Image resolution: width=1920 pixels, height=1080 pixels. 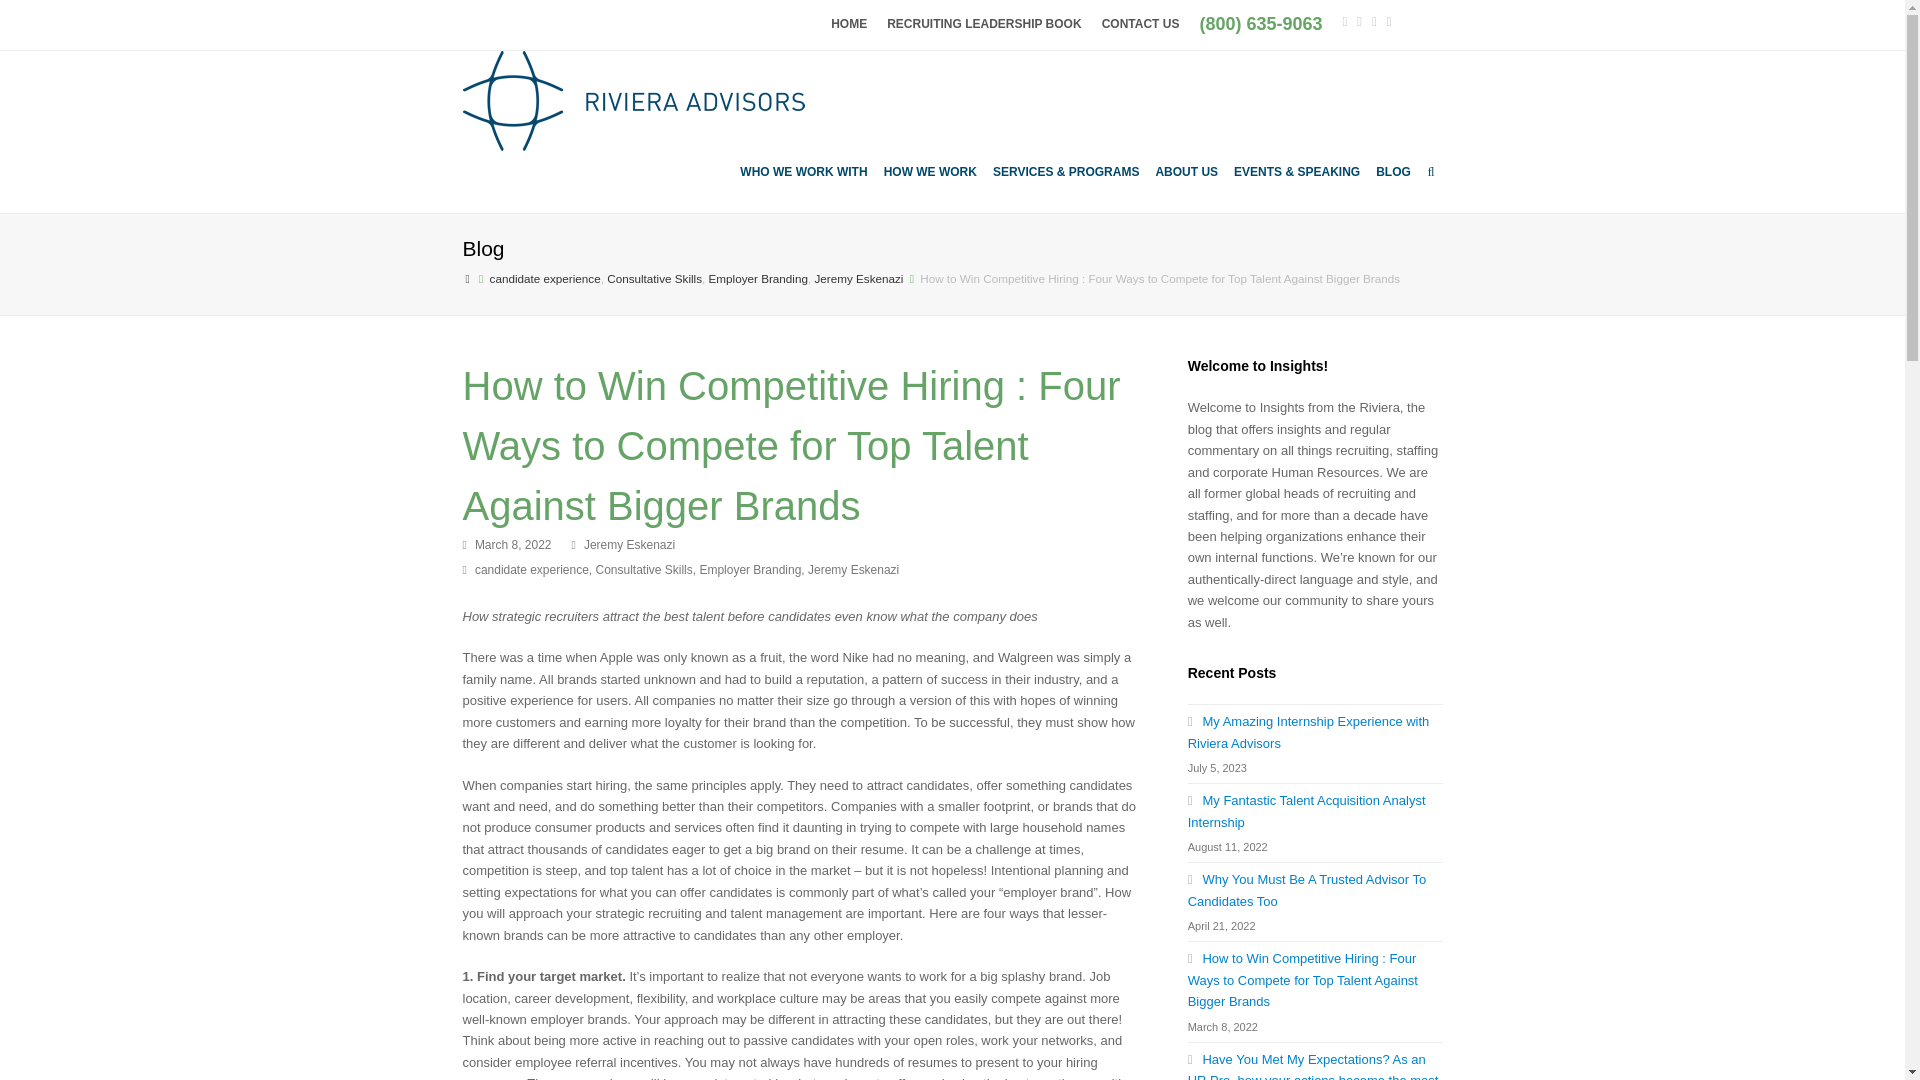 I want to click on Twitter Profile, so click(x=1344, y=20).